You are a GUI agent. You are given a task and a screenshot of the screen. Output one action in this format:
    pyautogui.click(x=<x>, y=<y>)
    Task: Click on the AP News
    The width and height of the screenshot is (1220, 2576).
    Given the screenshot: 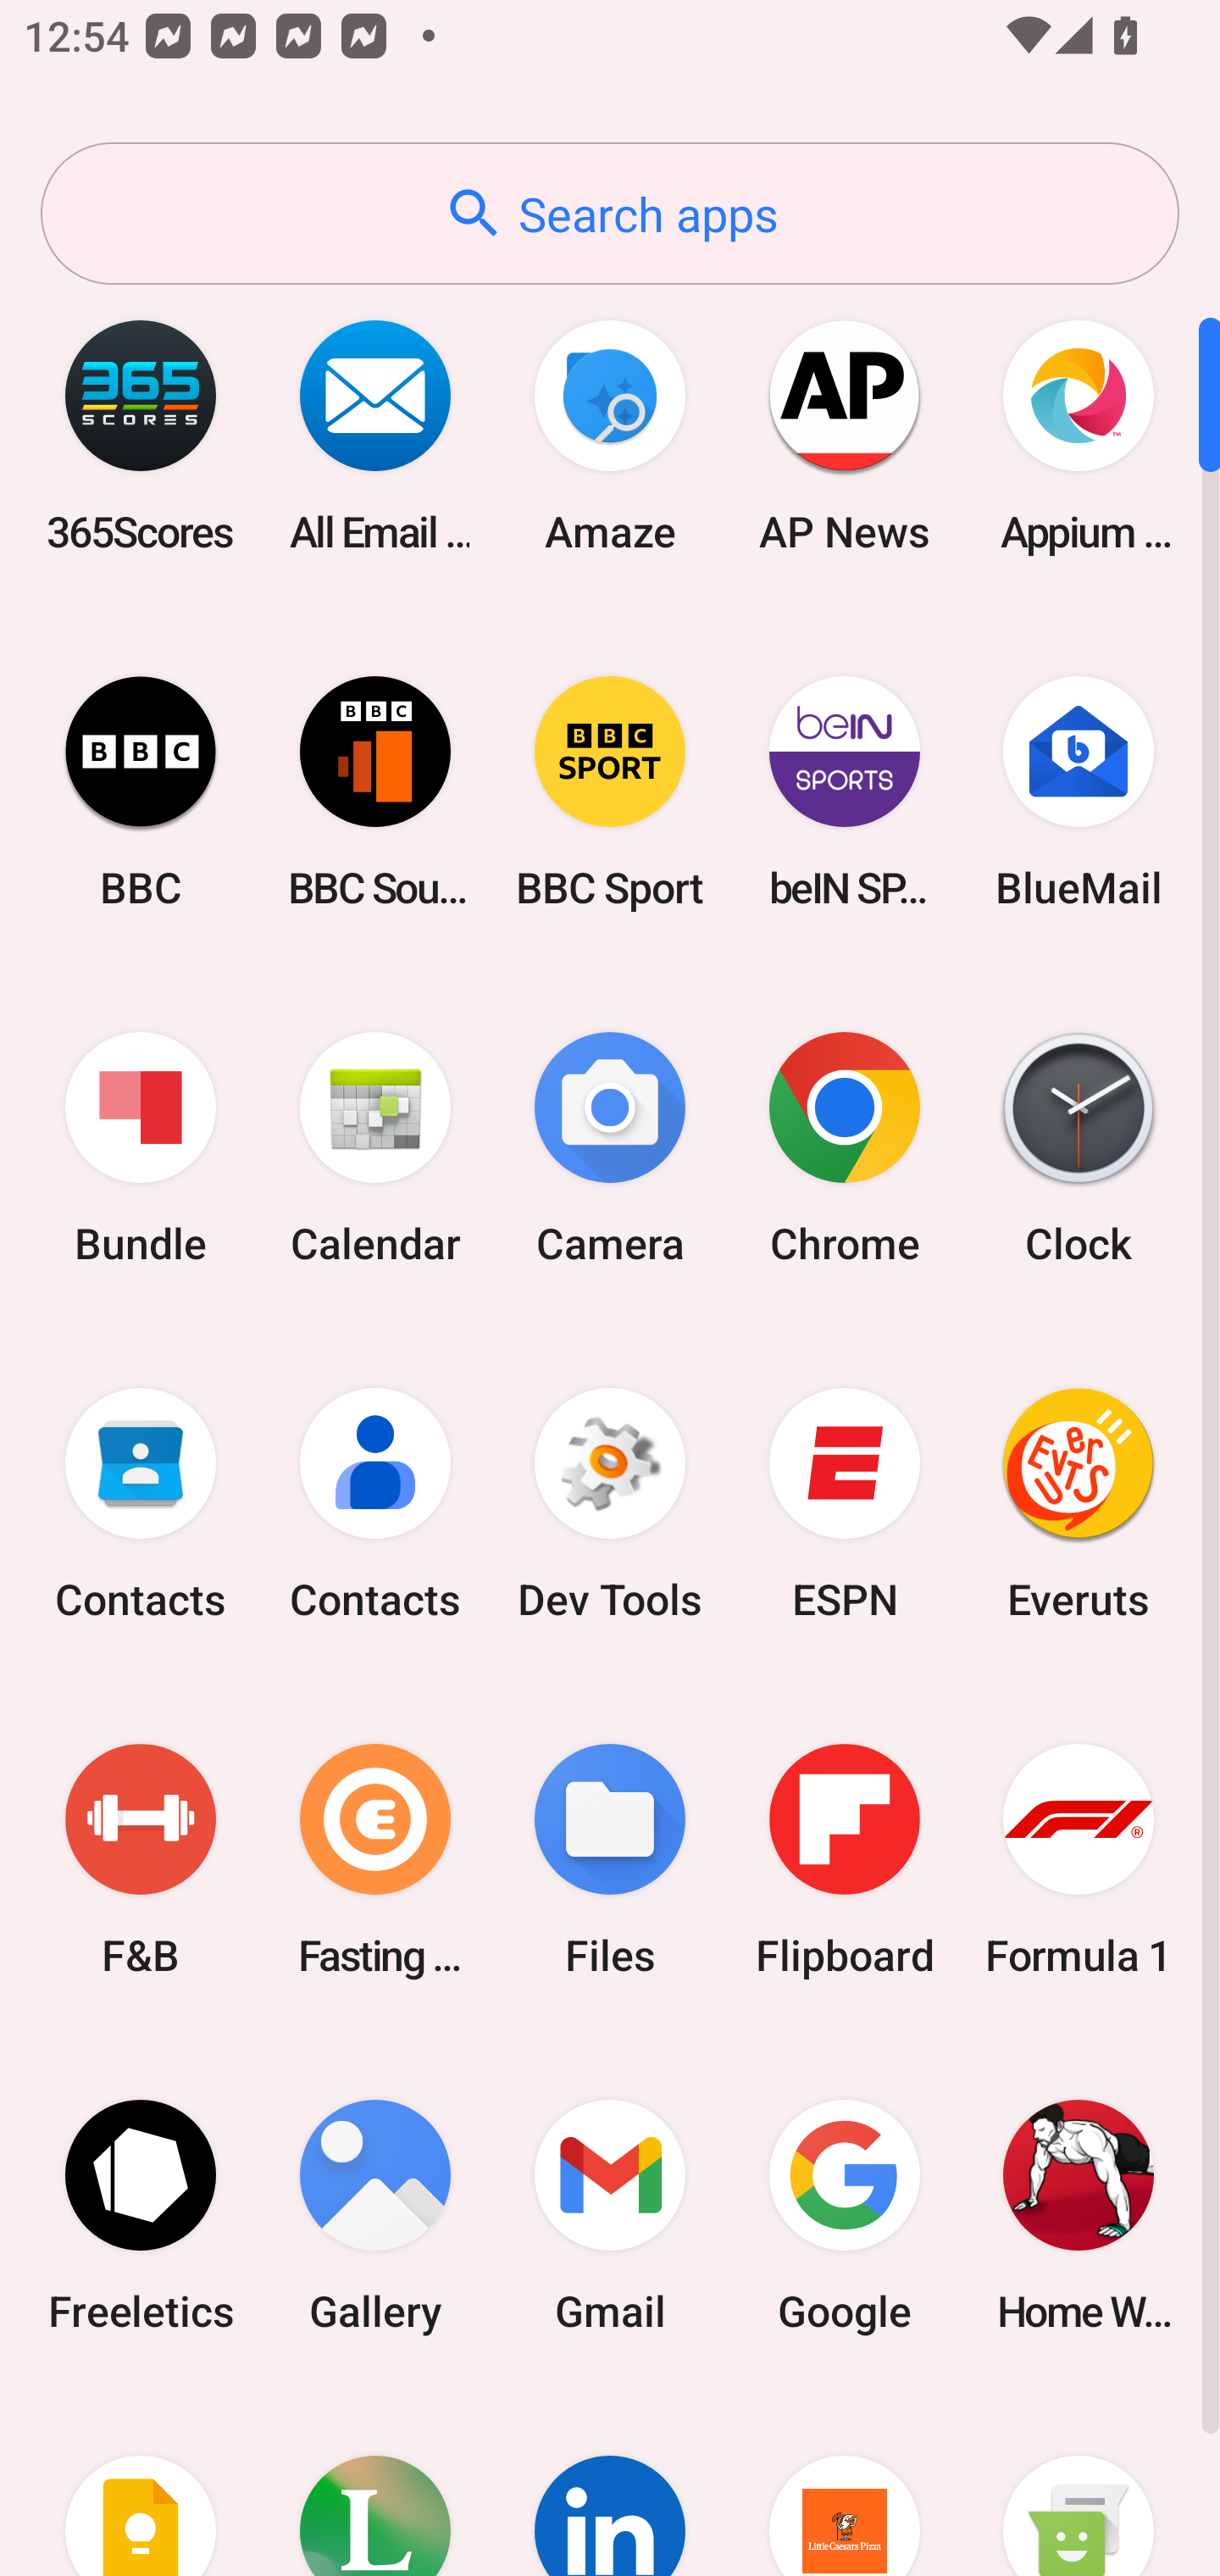 What is the action you would take?
    pyautogui.click(x=844, y=436)
    